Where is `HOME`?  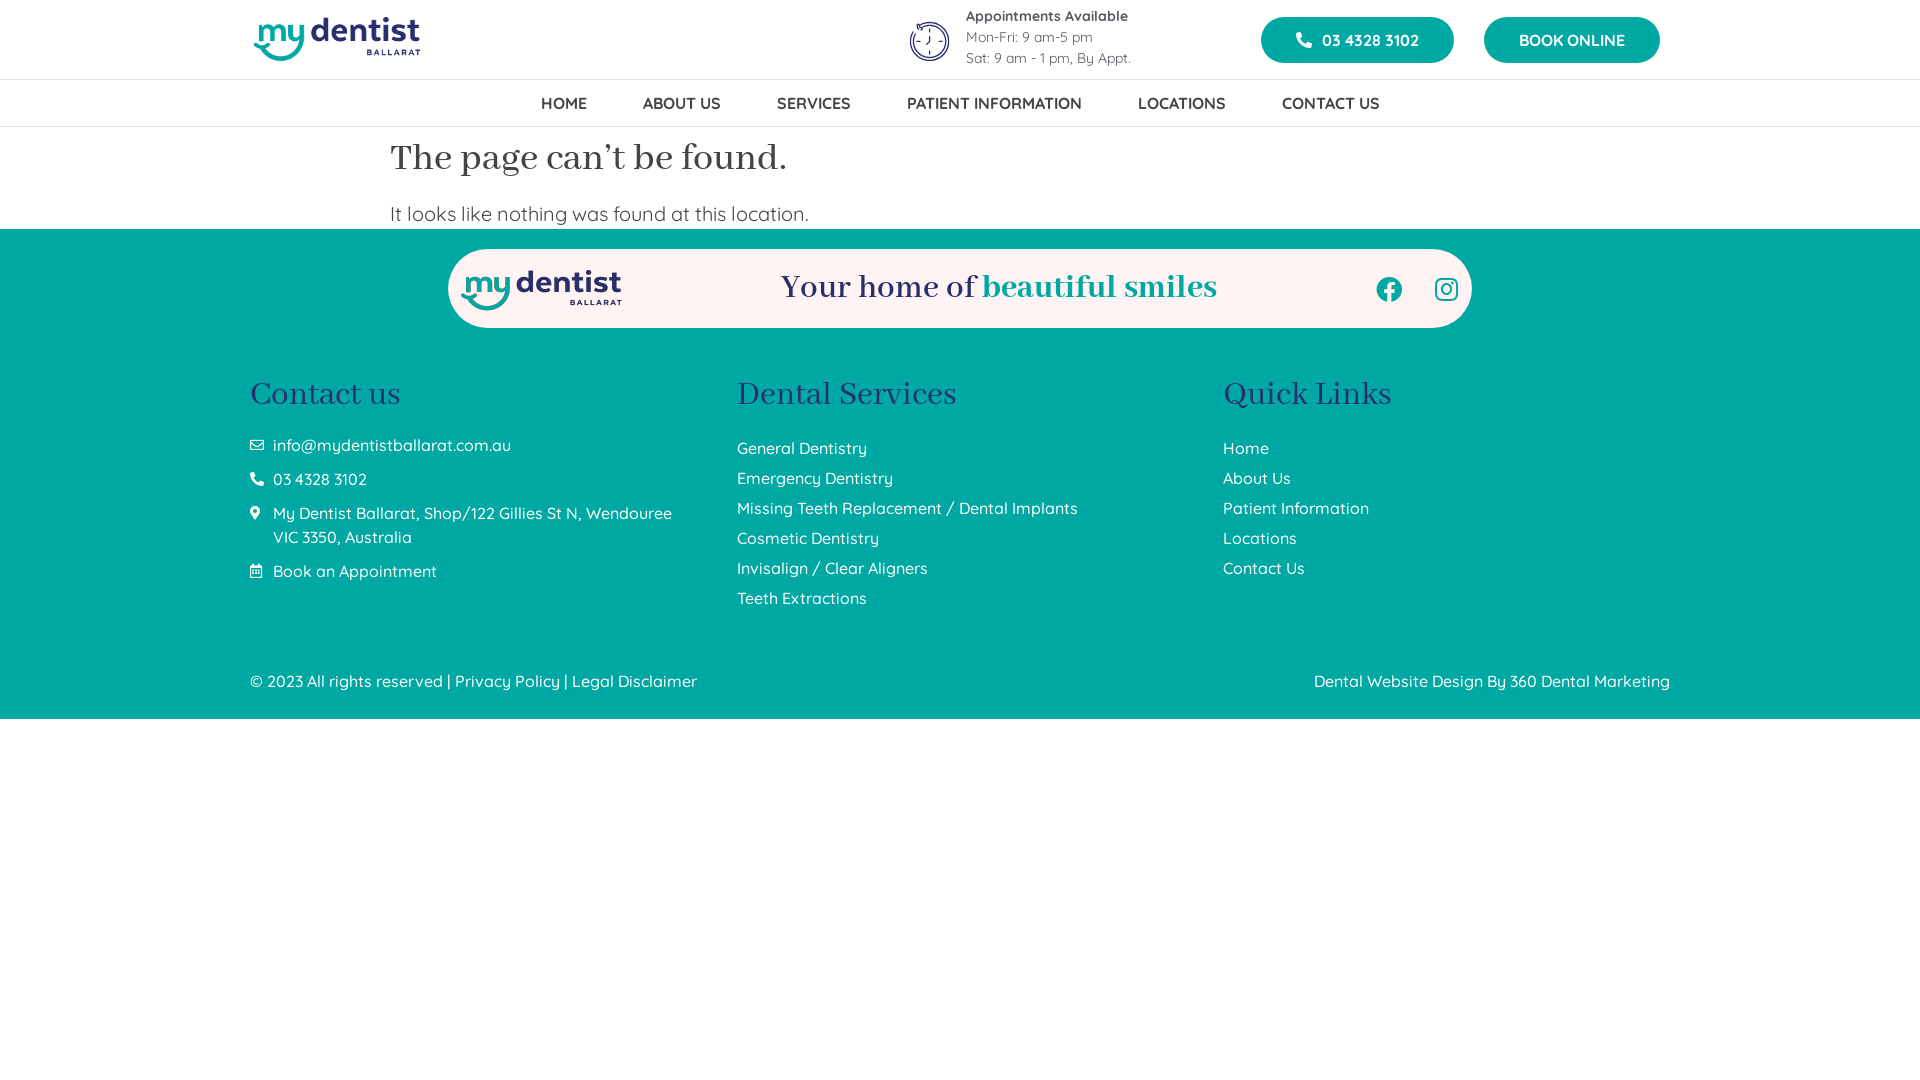 HOME is located at coordinates (563, 103).